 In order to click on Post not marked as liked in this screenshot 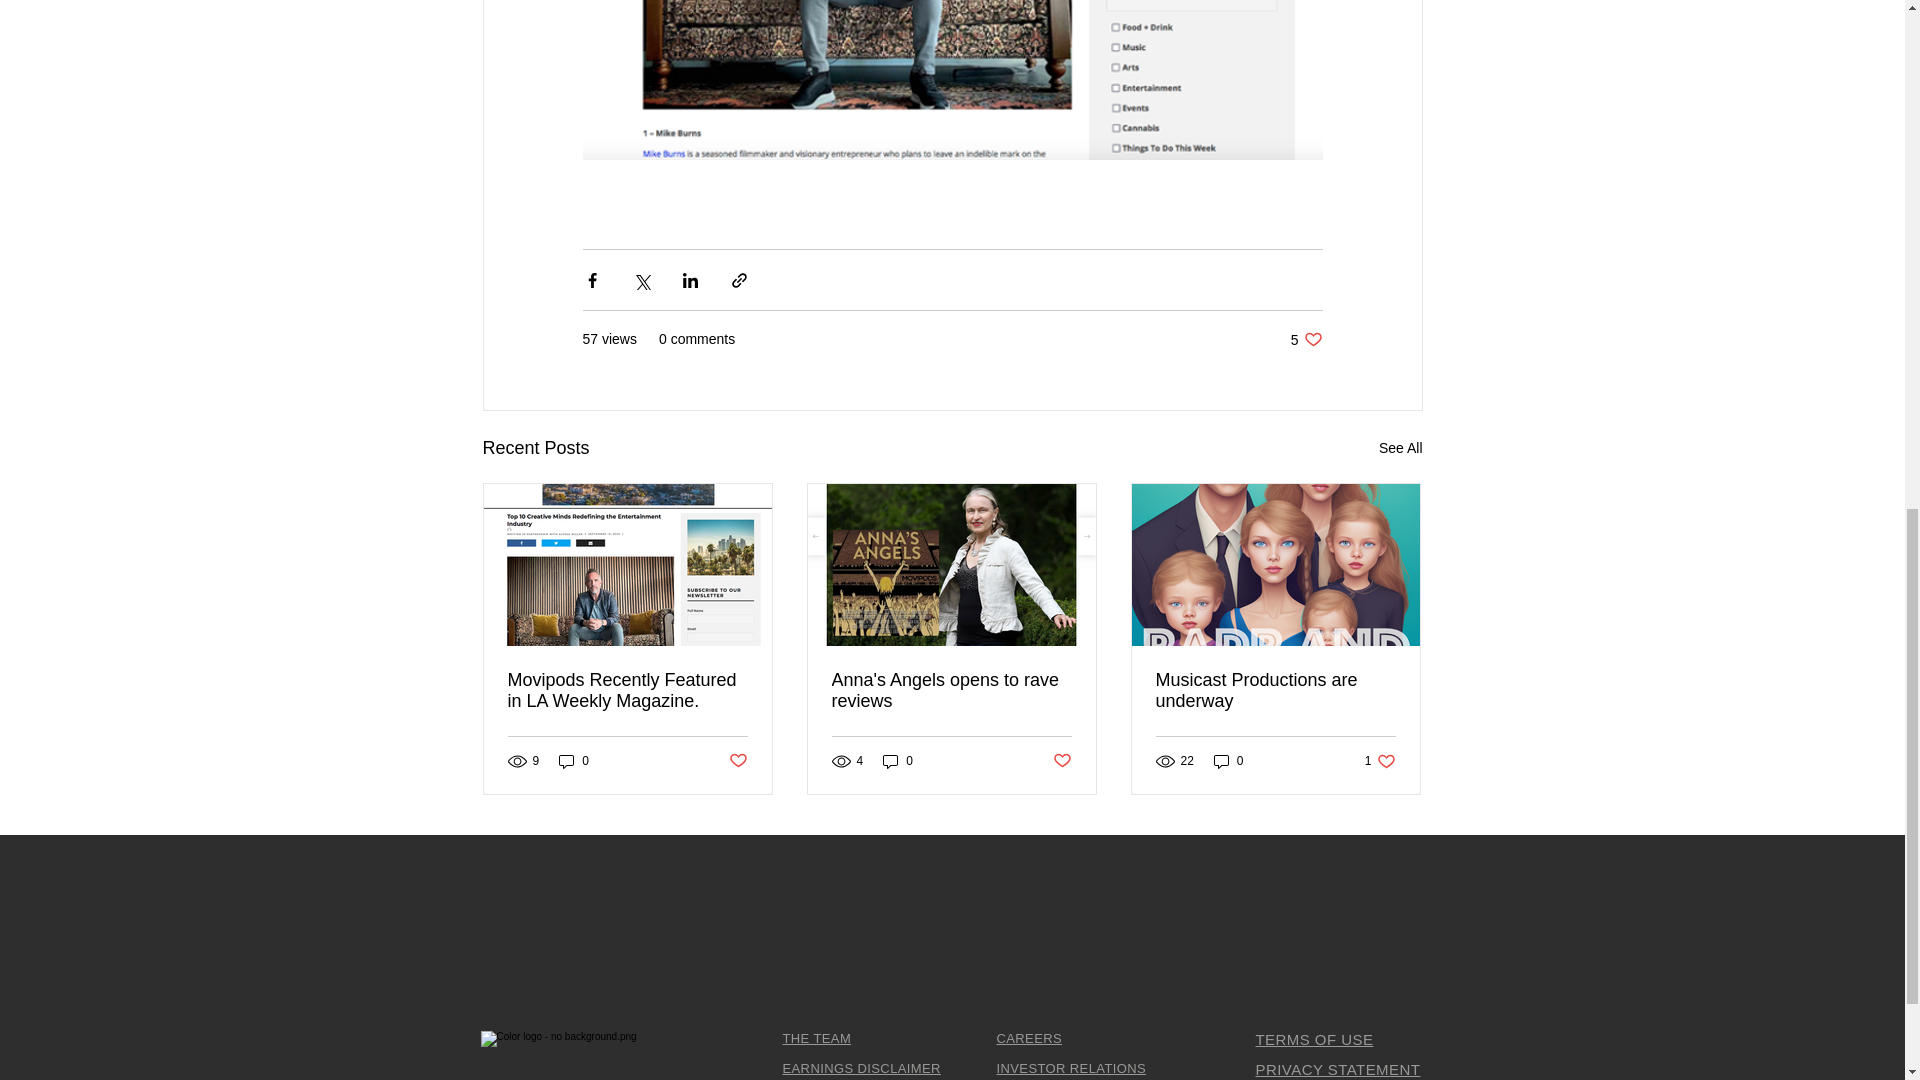, I will do `click(1062, 761)`.